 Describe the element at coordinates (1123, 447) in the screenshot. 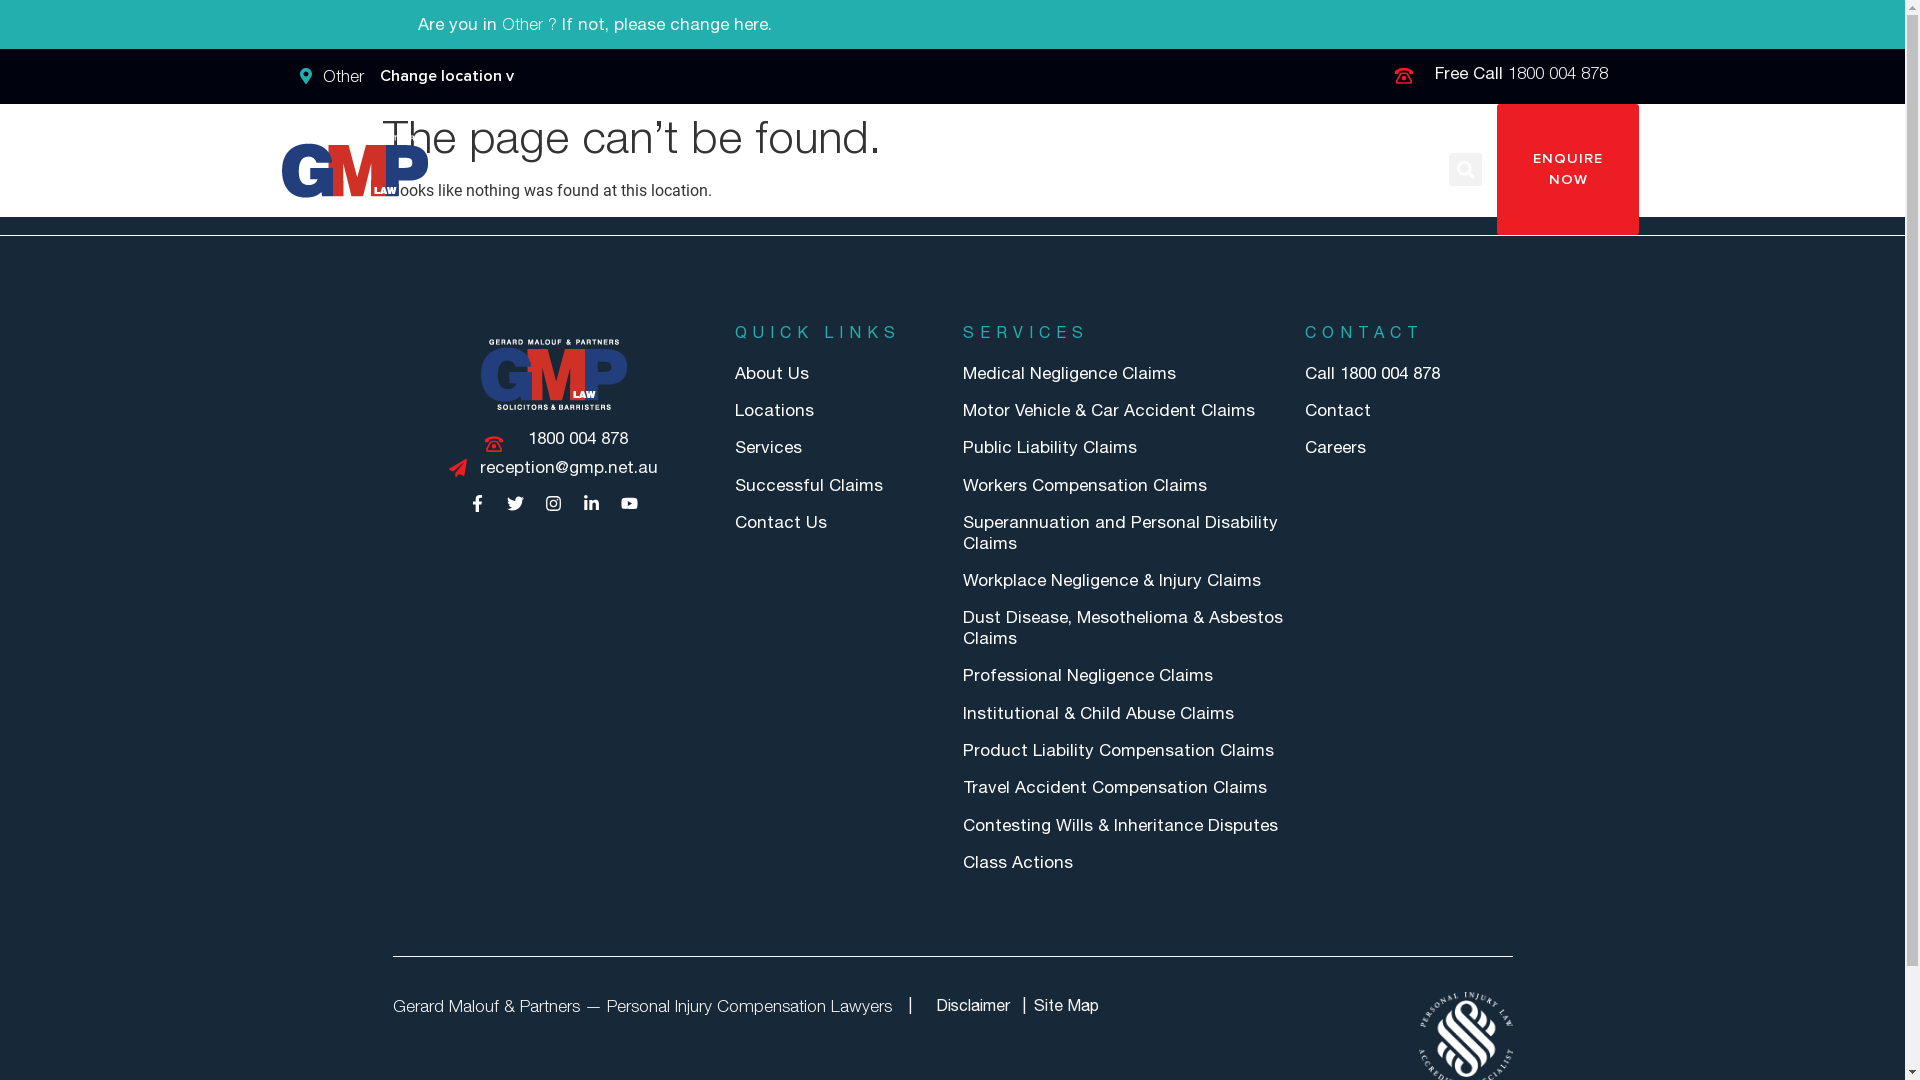

I see `Public Liability Claims` at that location.